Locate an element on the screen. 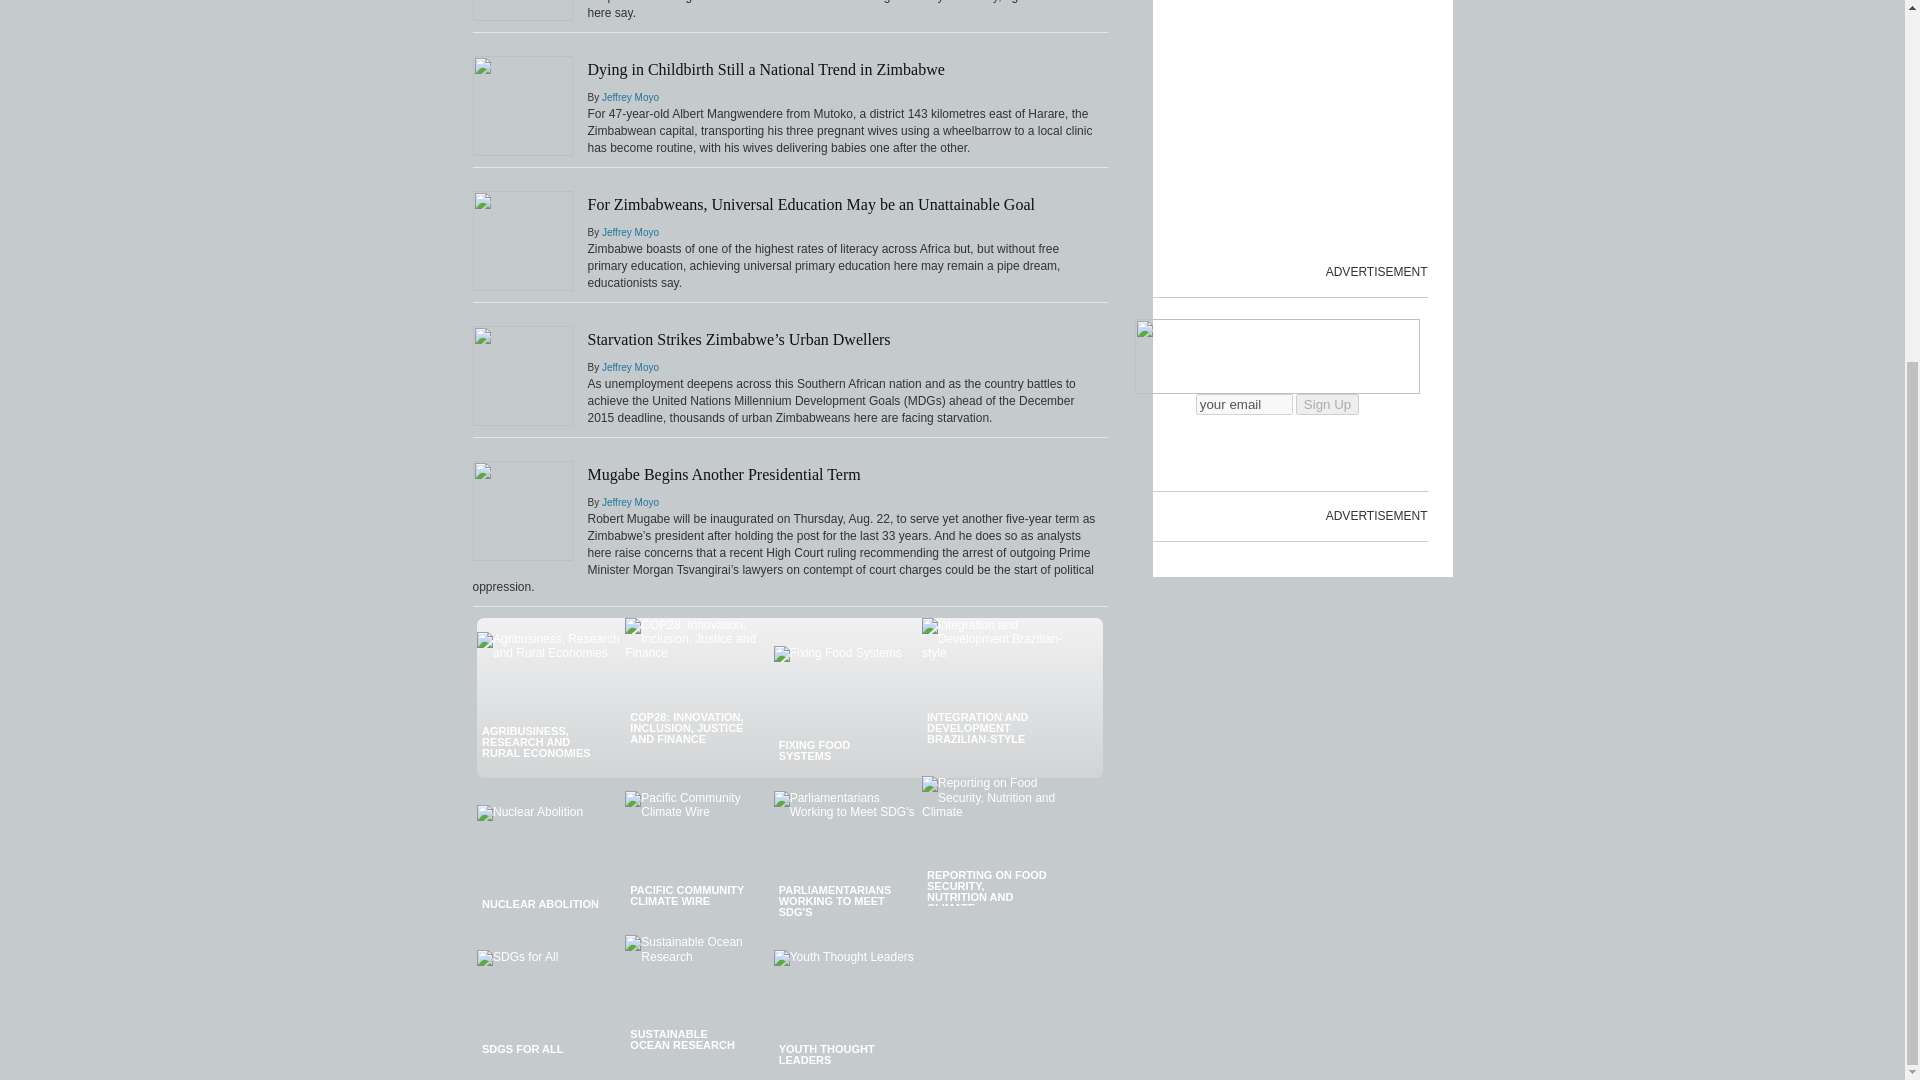 This screenshot has height=1080, width=1920. Mugabe Begins Another Presidential Term is located at coordinates (724, 474).